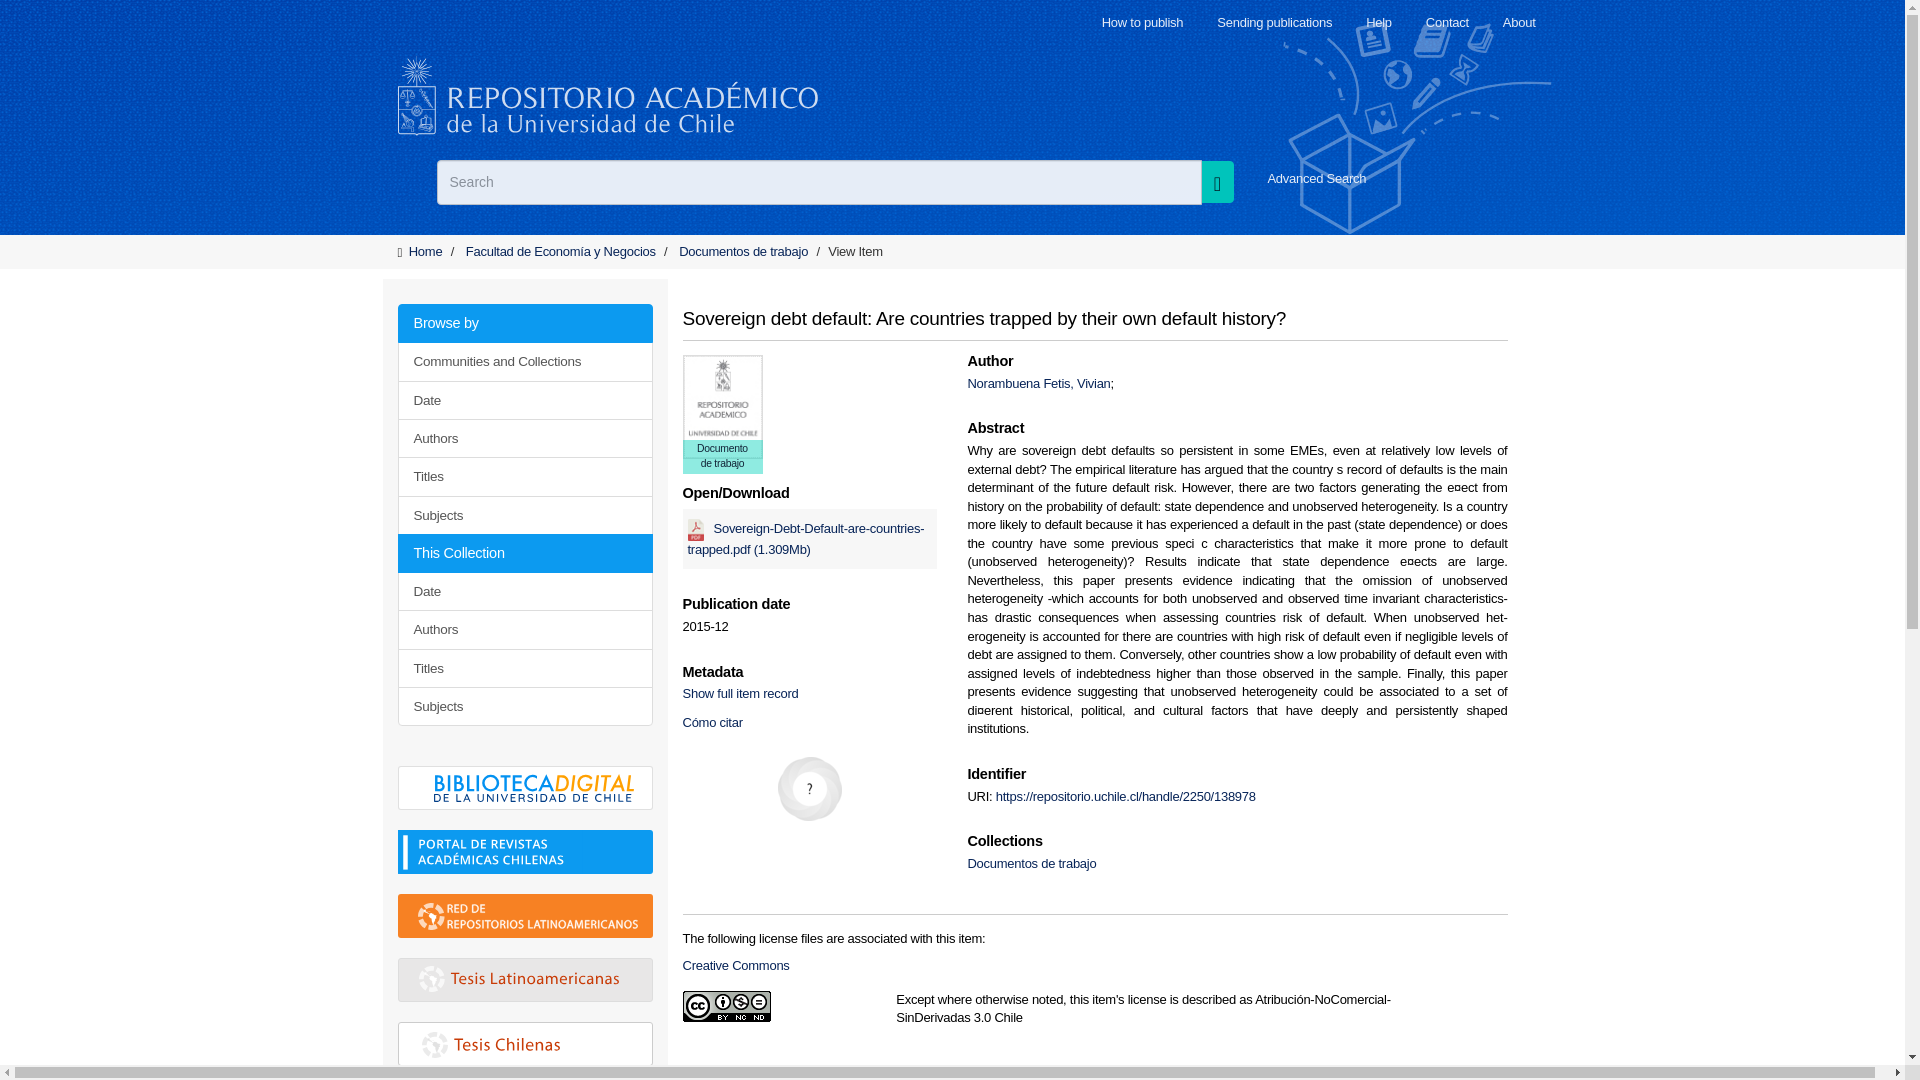 The image size is (1920, 1080). What do you see at coordinates (524, 592) in the screenshot?
I see `Date` at bounding box center [524, 592].